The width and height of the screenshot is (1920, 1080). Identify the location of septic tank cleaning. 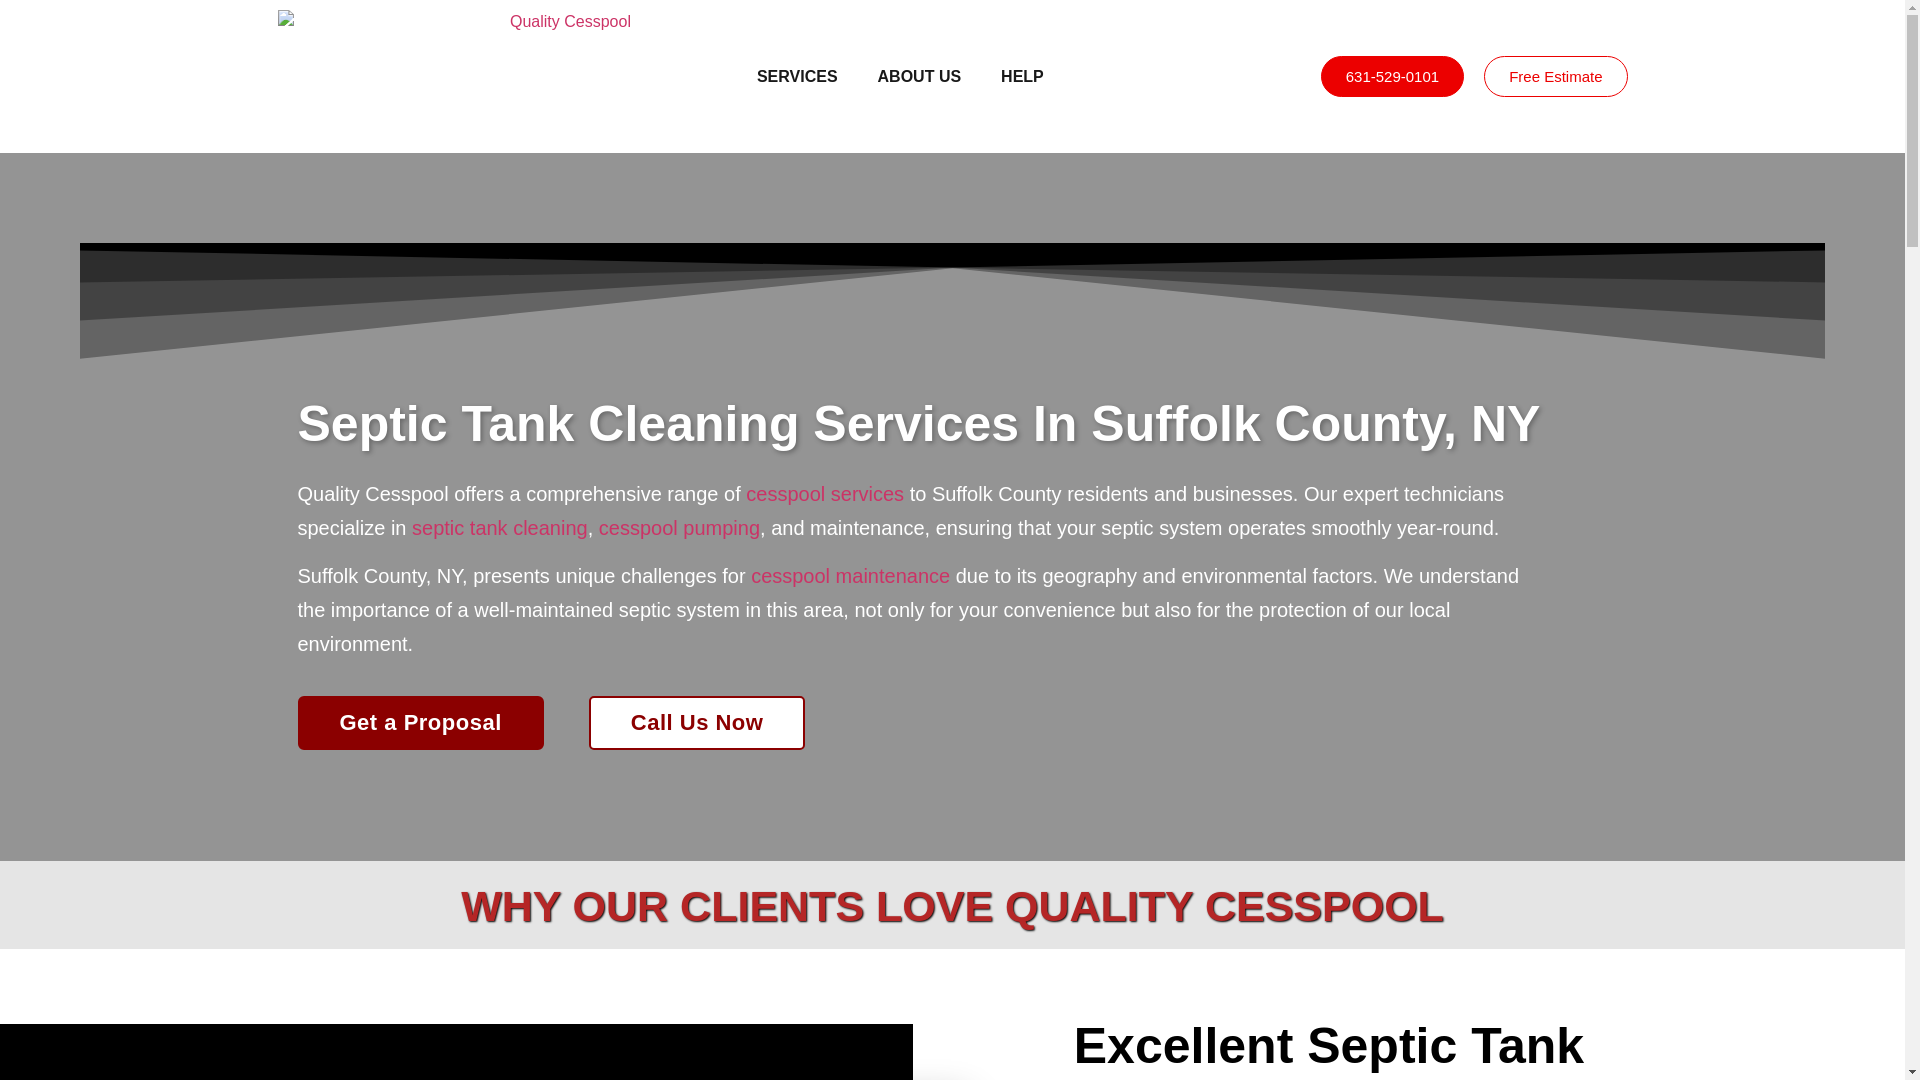
(500, 528).